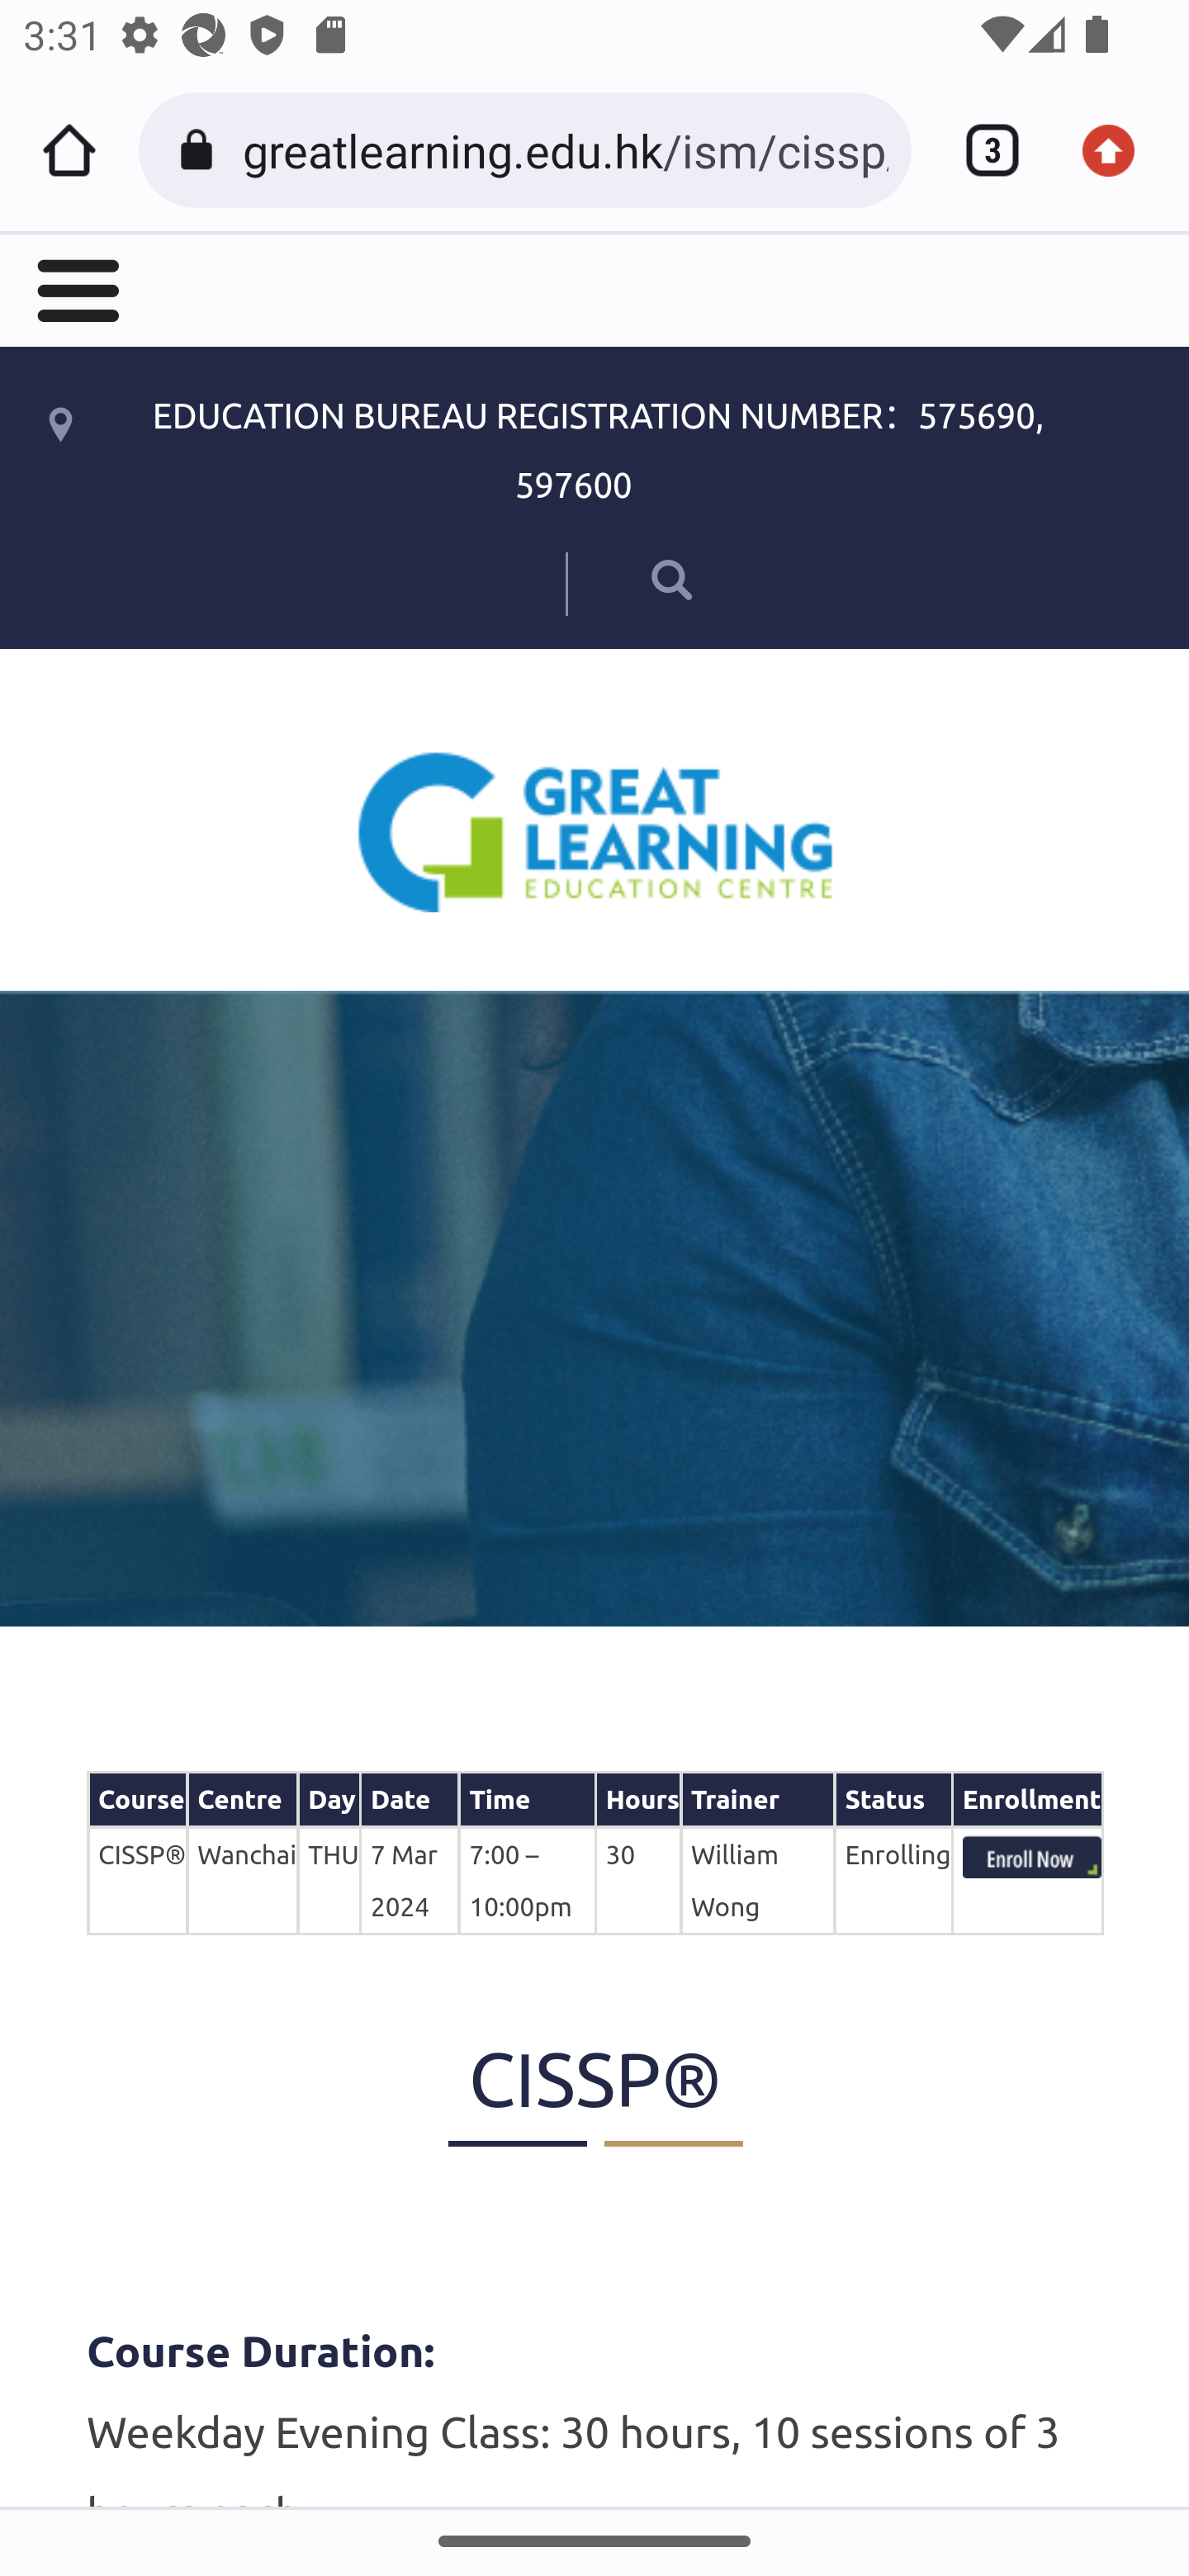 The height and width of the screenshot is (2576, 1189). What do you see at coordinates (595, 831) in the screenshot?
I see `Welcome to Great Learning Education Centre` at bounding box center [595, 831].